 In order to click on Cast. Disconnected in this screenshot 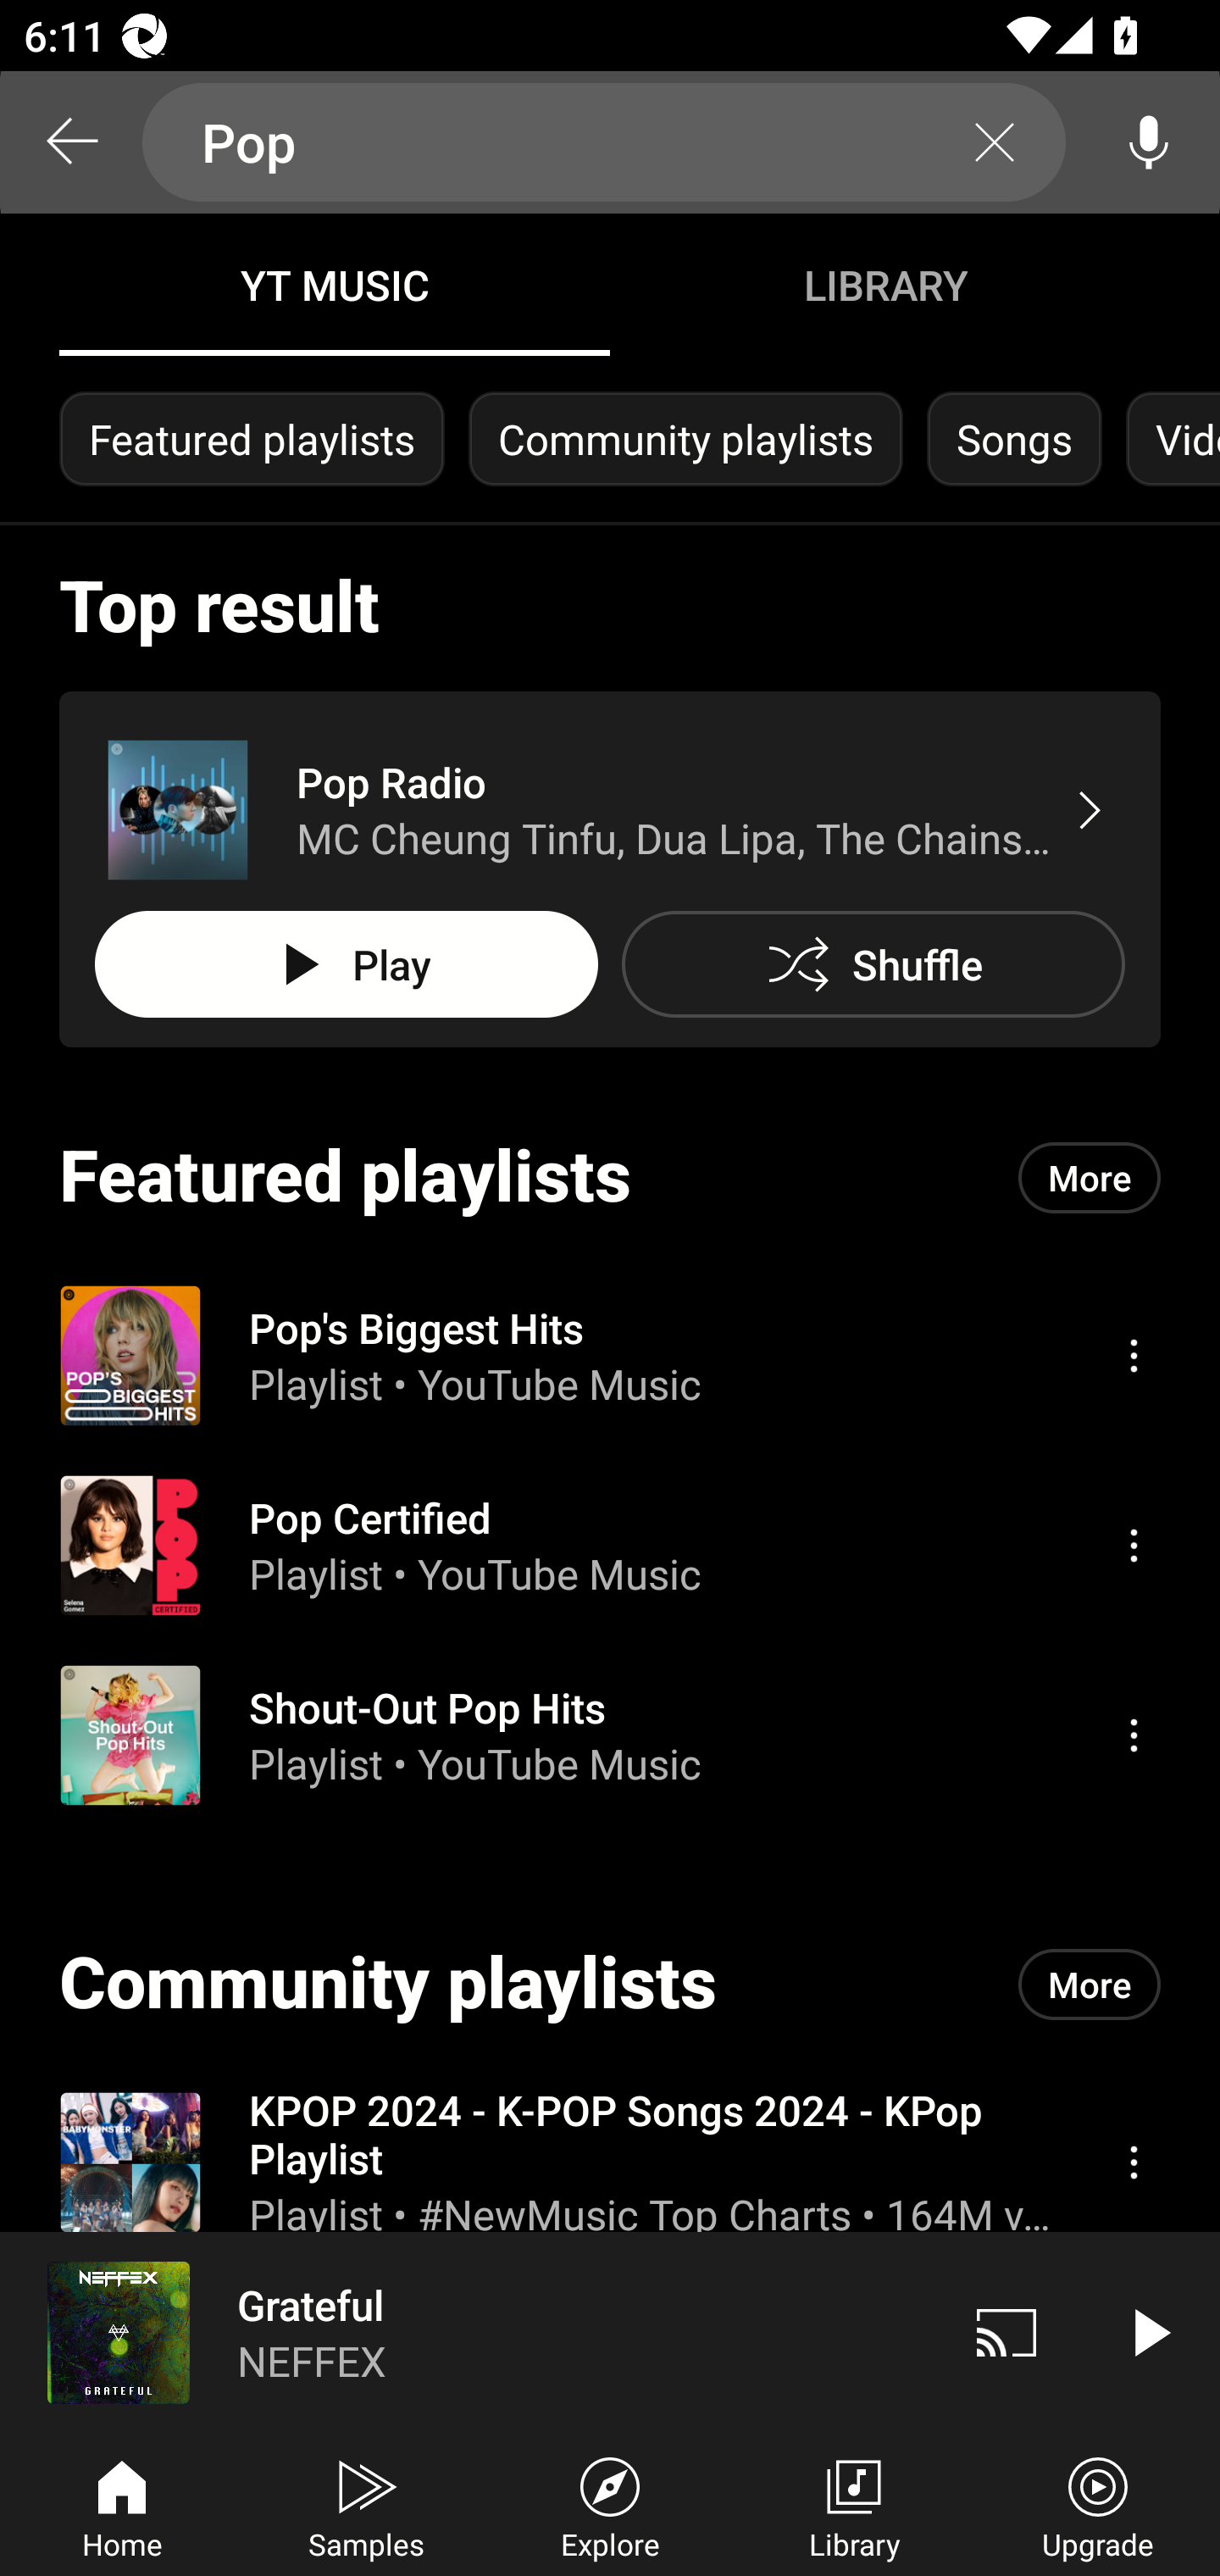, I will do `click(1006, 2332)`.